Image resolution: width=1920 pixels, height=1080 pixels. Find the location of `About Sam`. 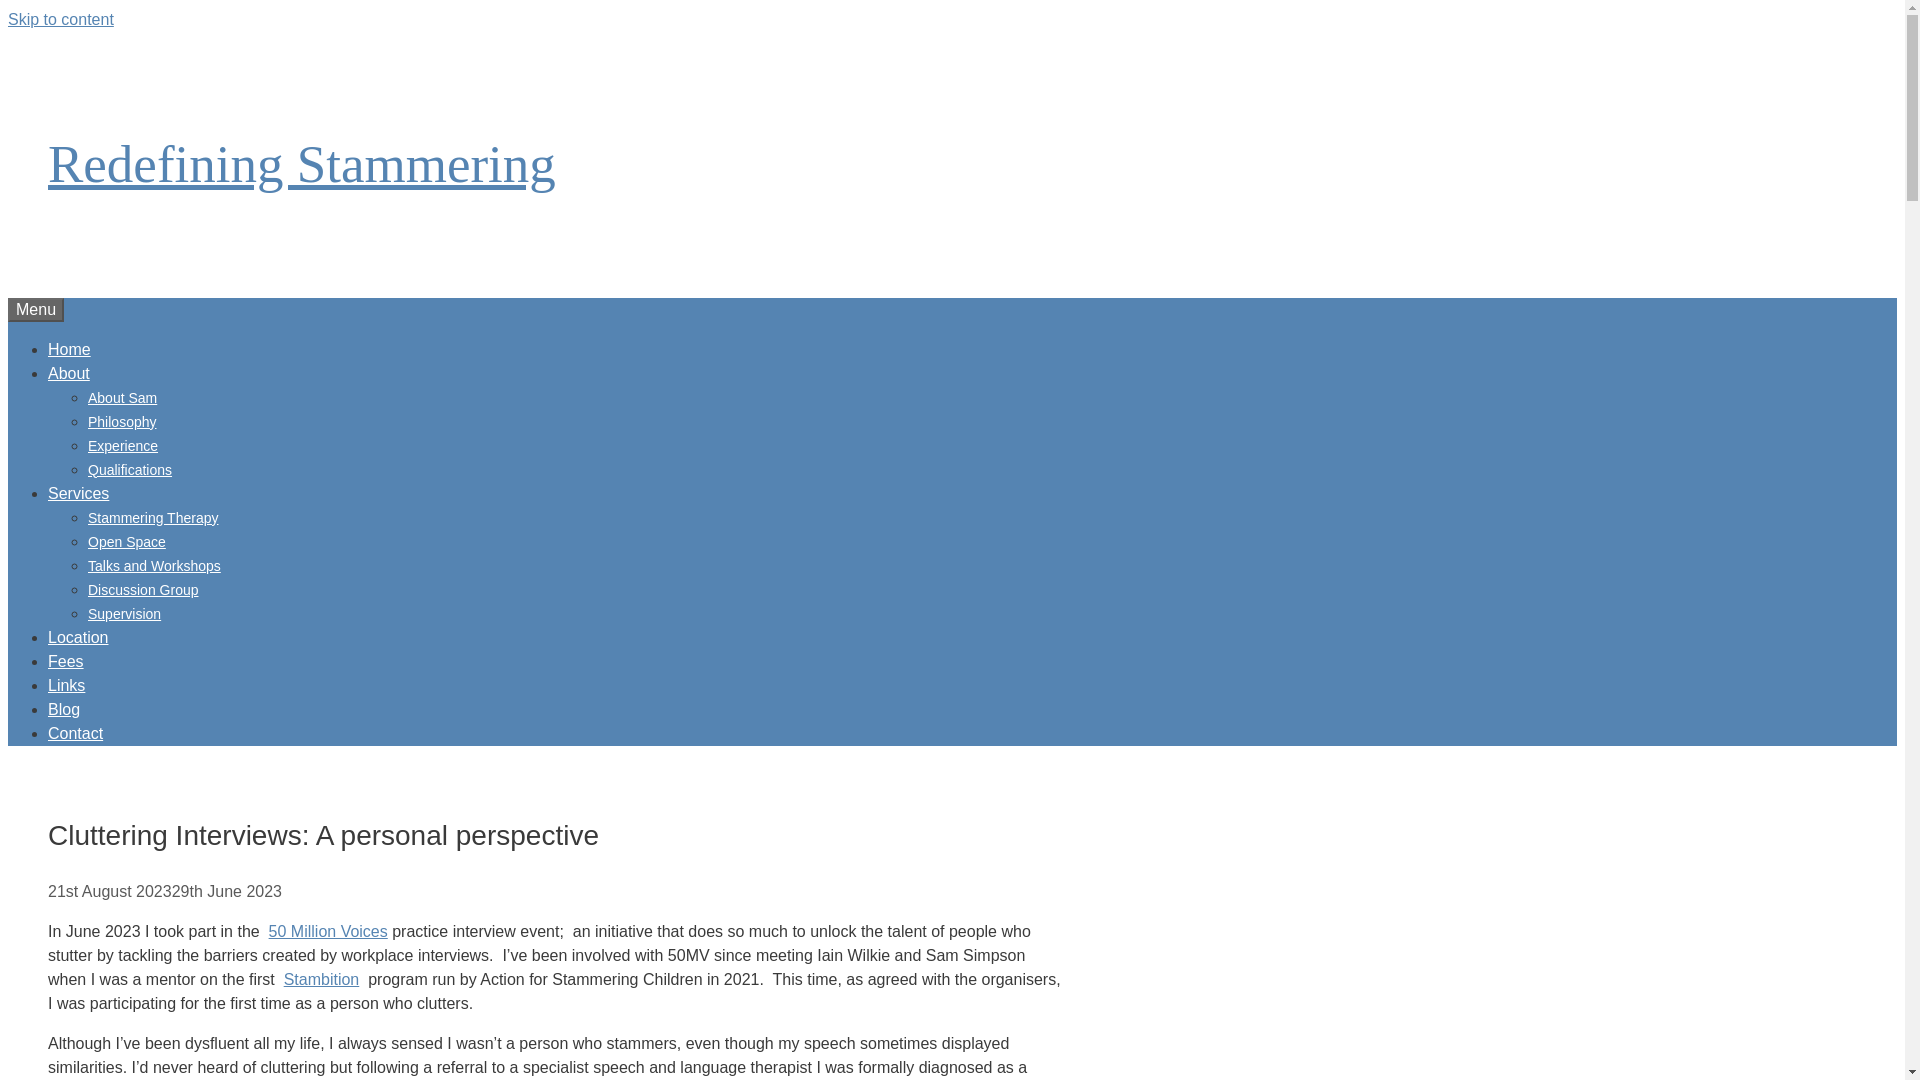

About Sam is located at coordinates (122, 398).